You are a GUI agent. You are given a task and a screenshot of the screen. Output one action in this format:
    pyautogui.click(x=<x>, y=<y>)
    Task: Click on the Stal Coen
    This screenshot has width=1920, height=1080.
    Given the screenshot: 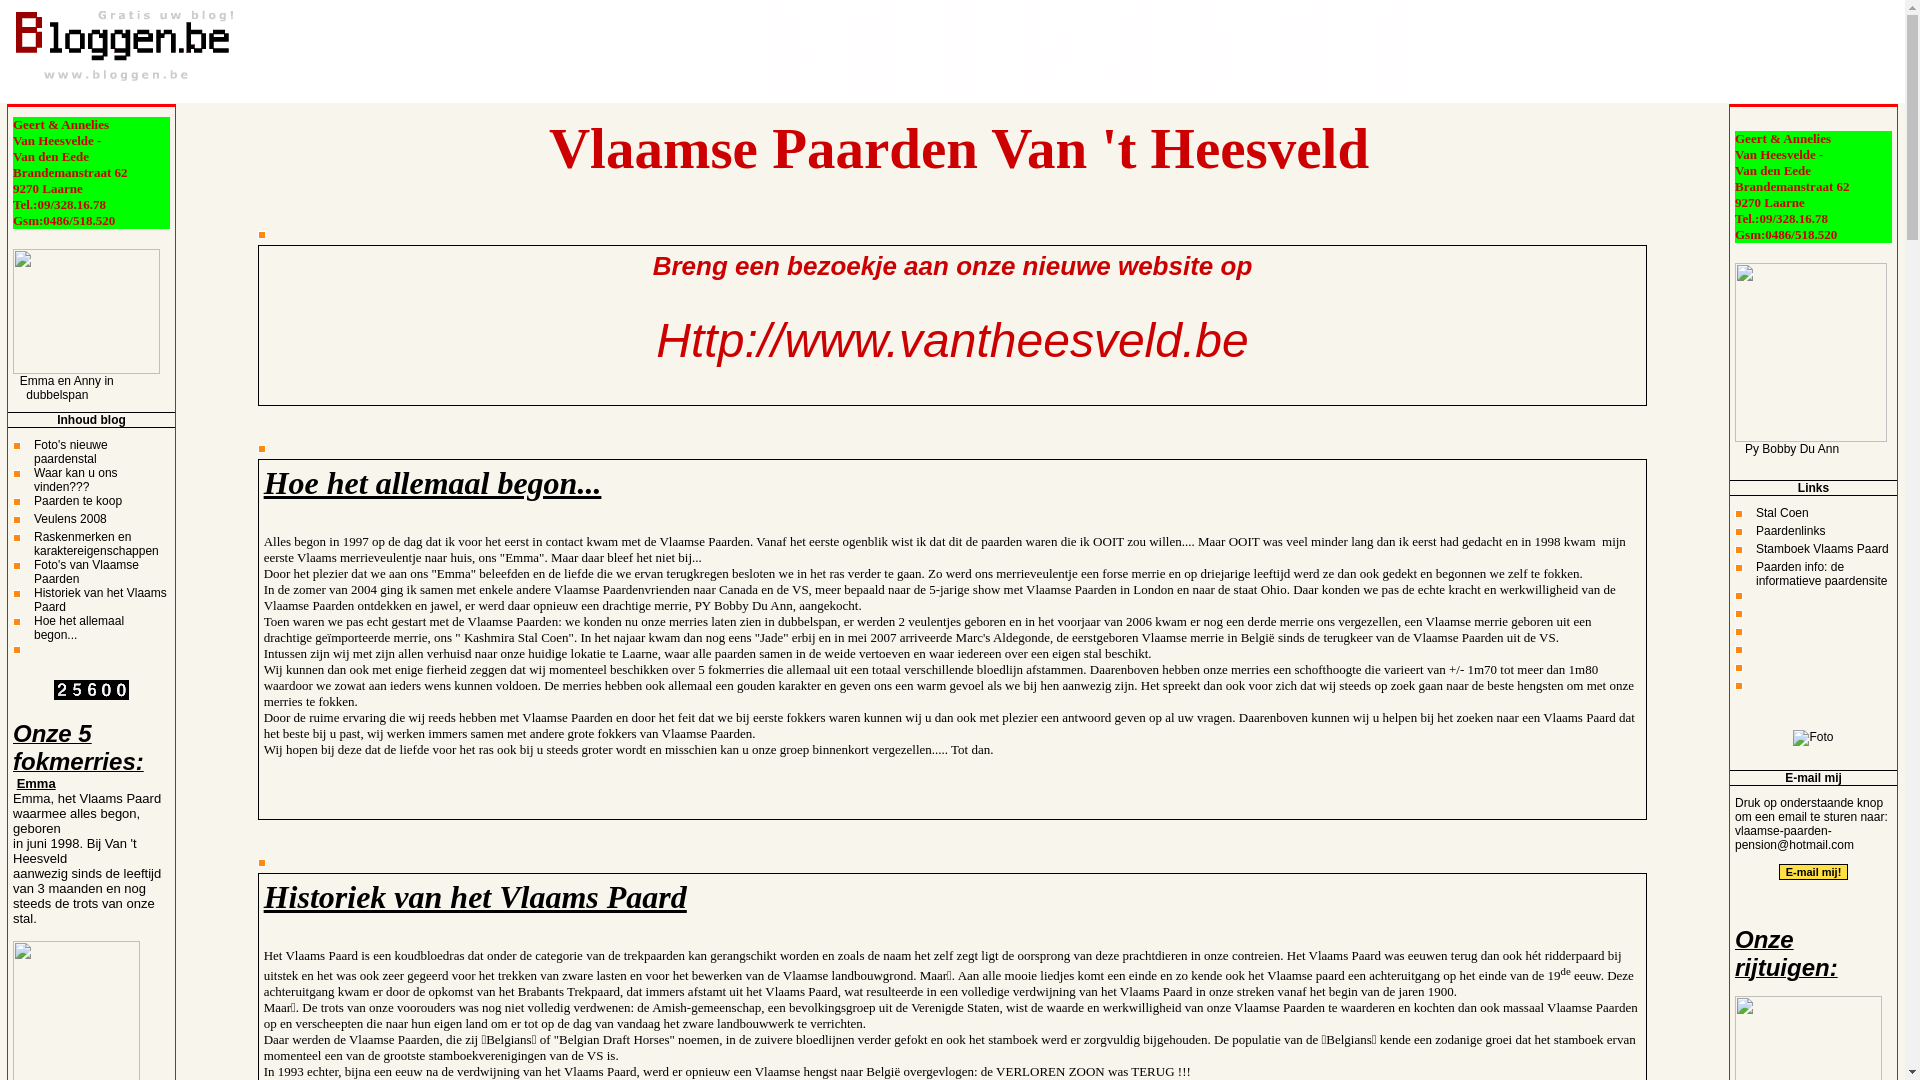 What is the action you would take?
    pyautogui.click(x=1782, y=513)
    